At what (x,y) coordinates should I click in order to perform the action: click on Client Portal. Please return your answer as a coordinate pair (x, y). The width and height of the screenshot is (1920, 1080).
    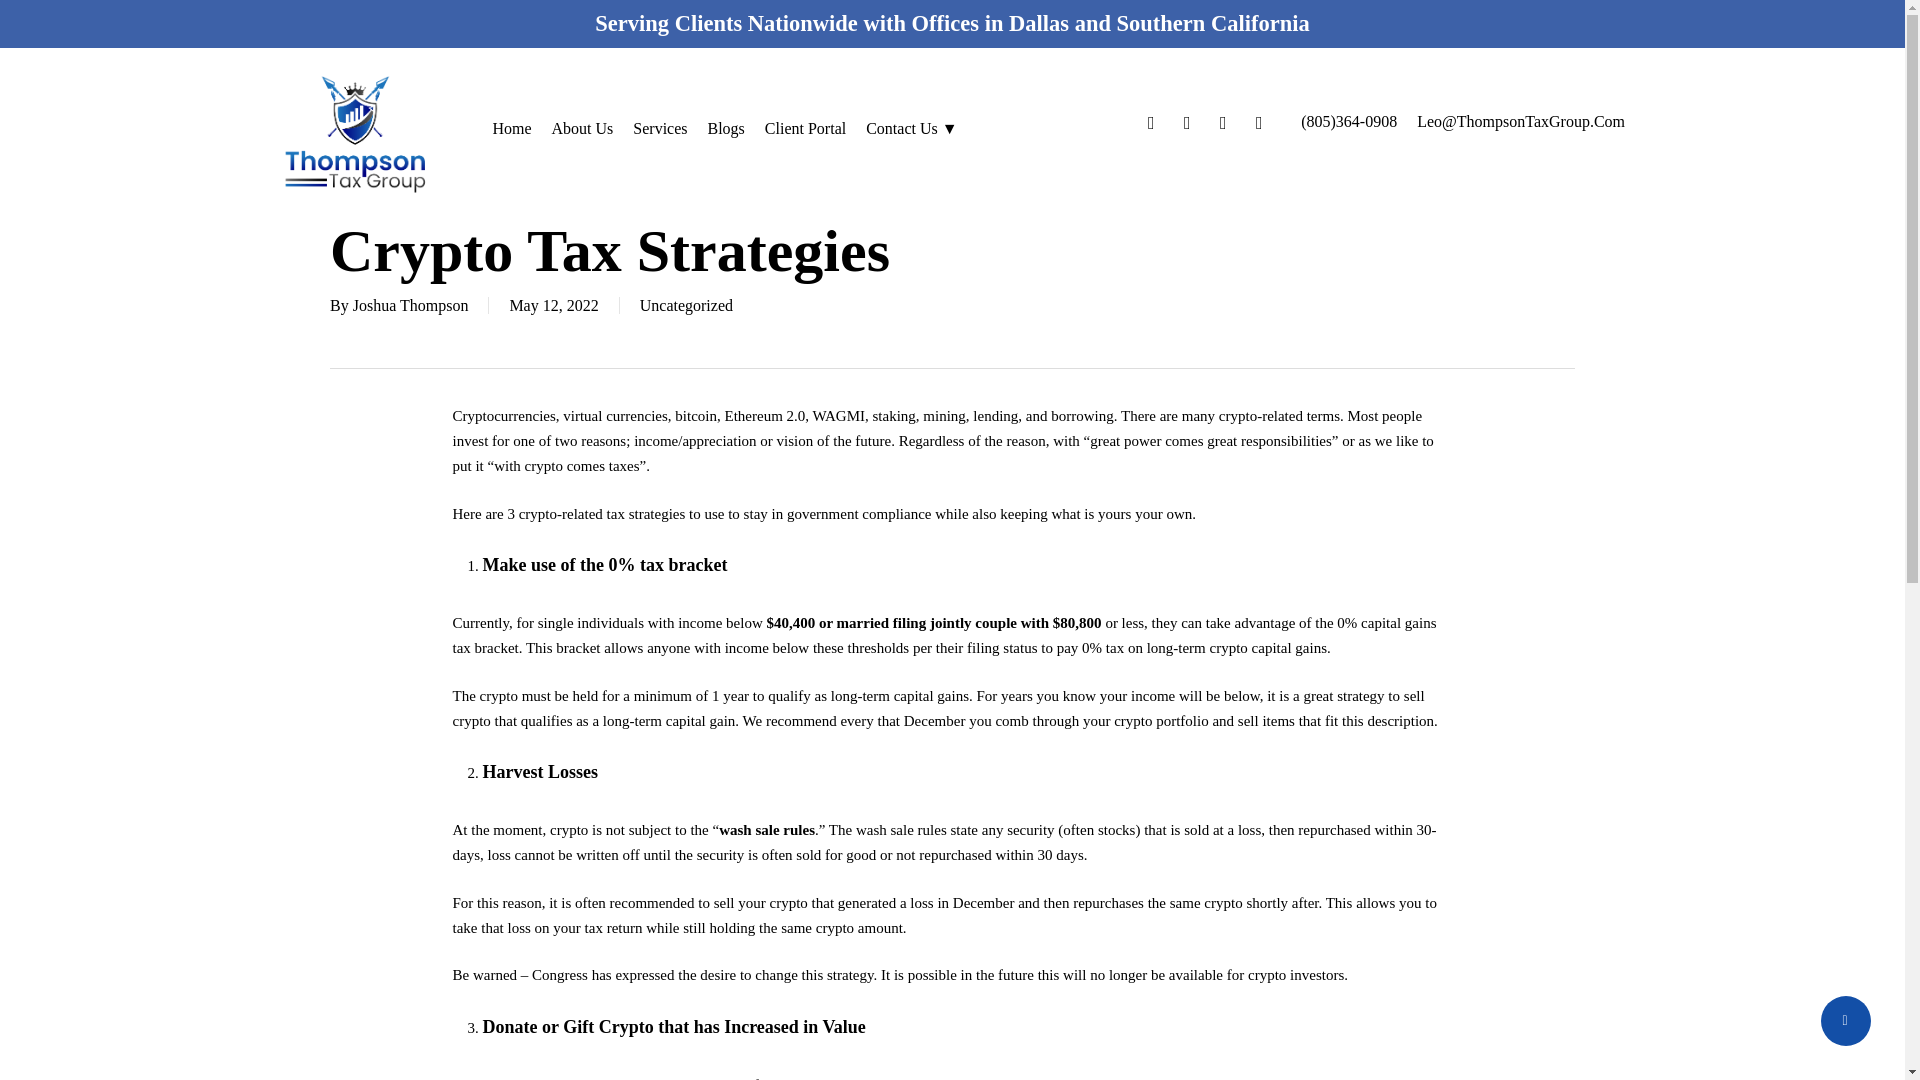
    Looking at the image, I should click on (805, 128).